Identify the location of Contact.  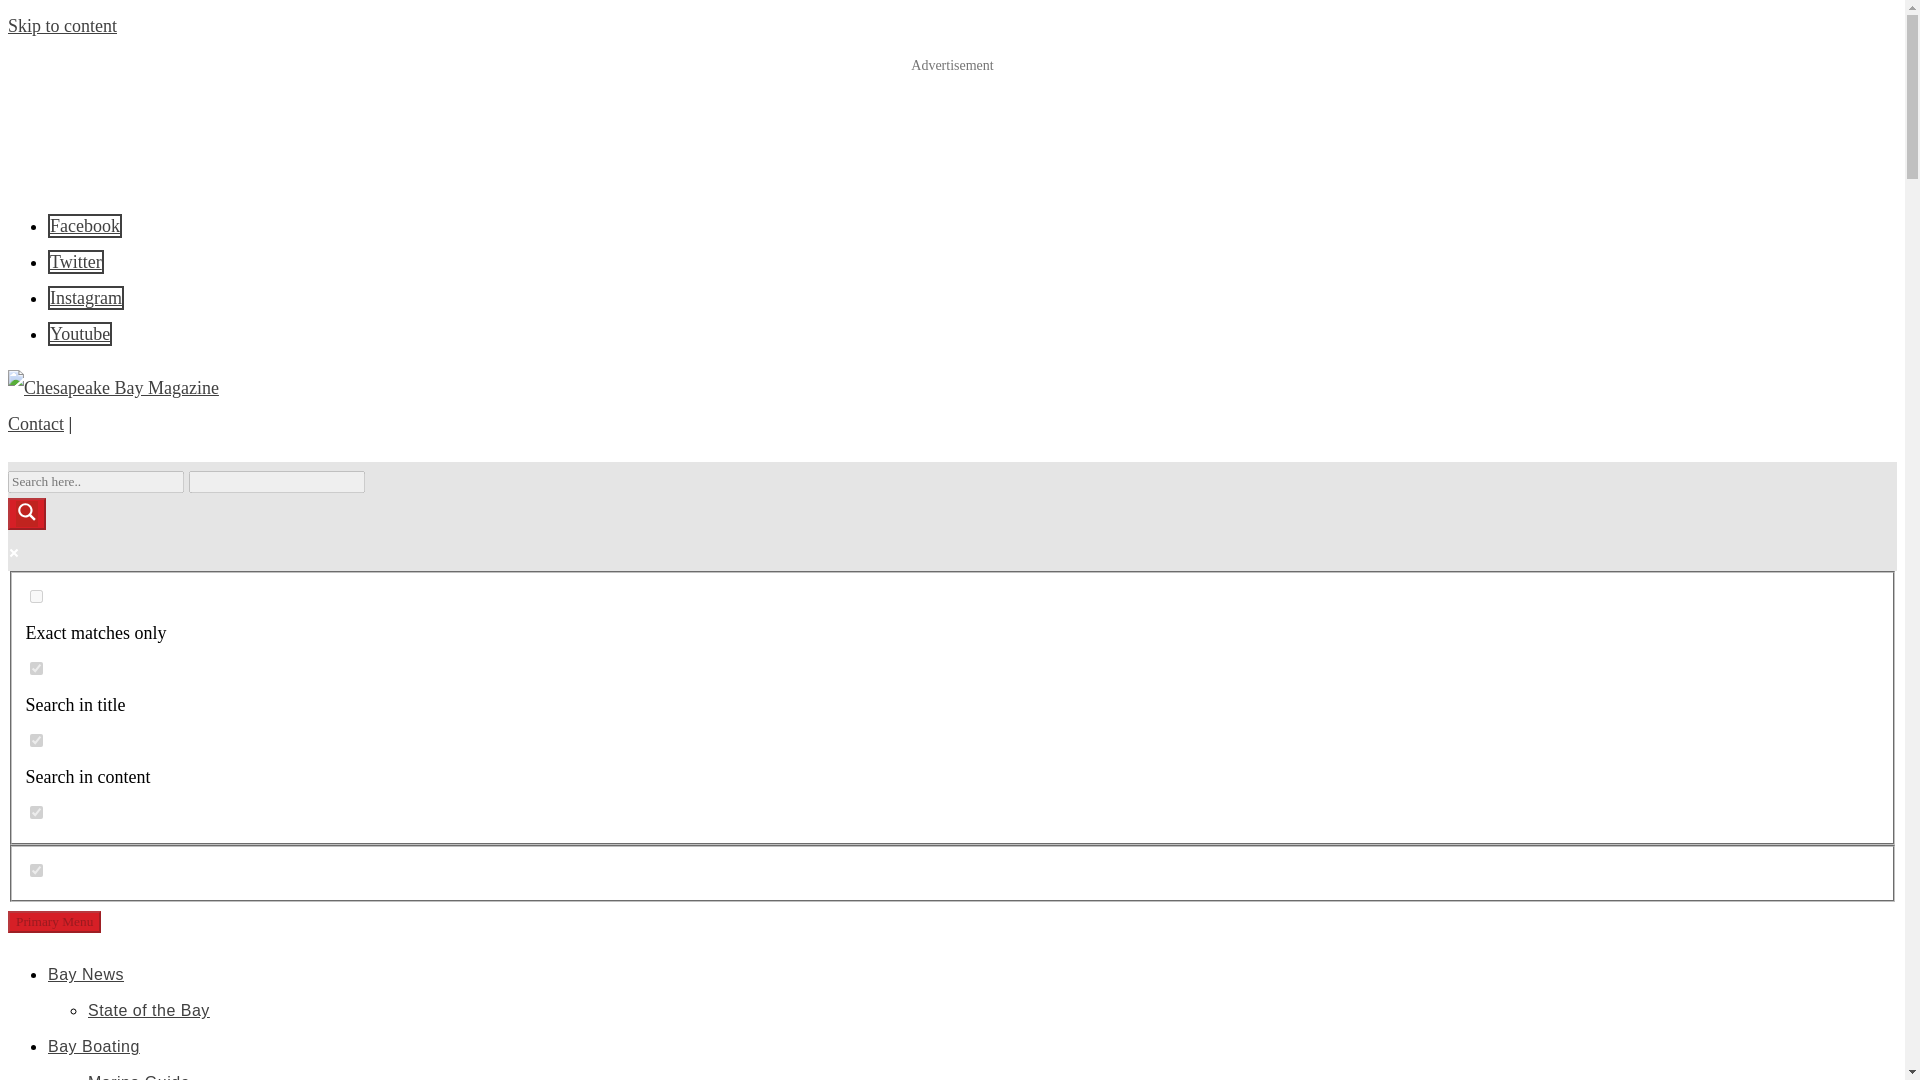
(35, 424).